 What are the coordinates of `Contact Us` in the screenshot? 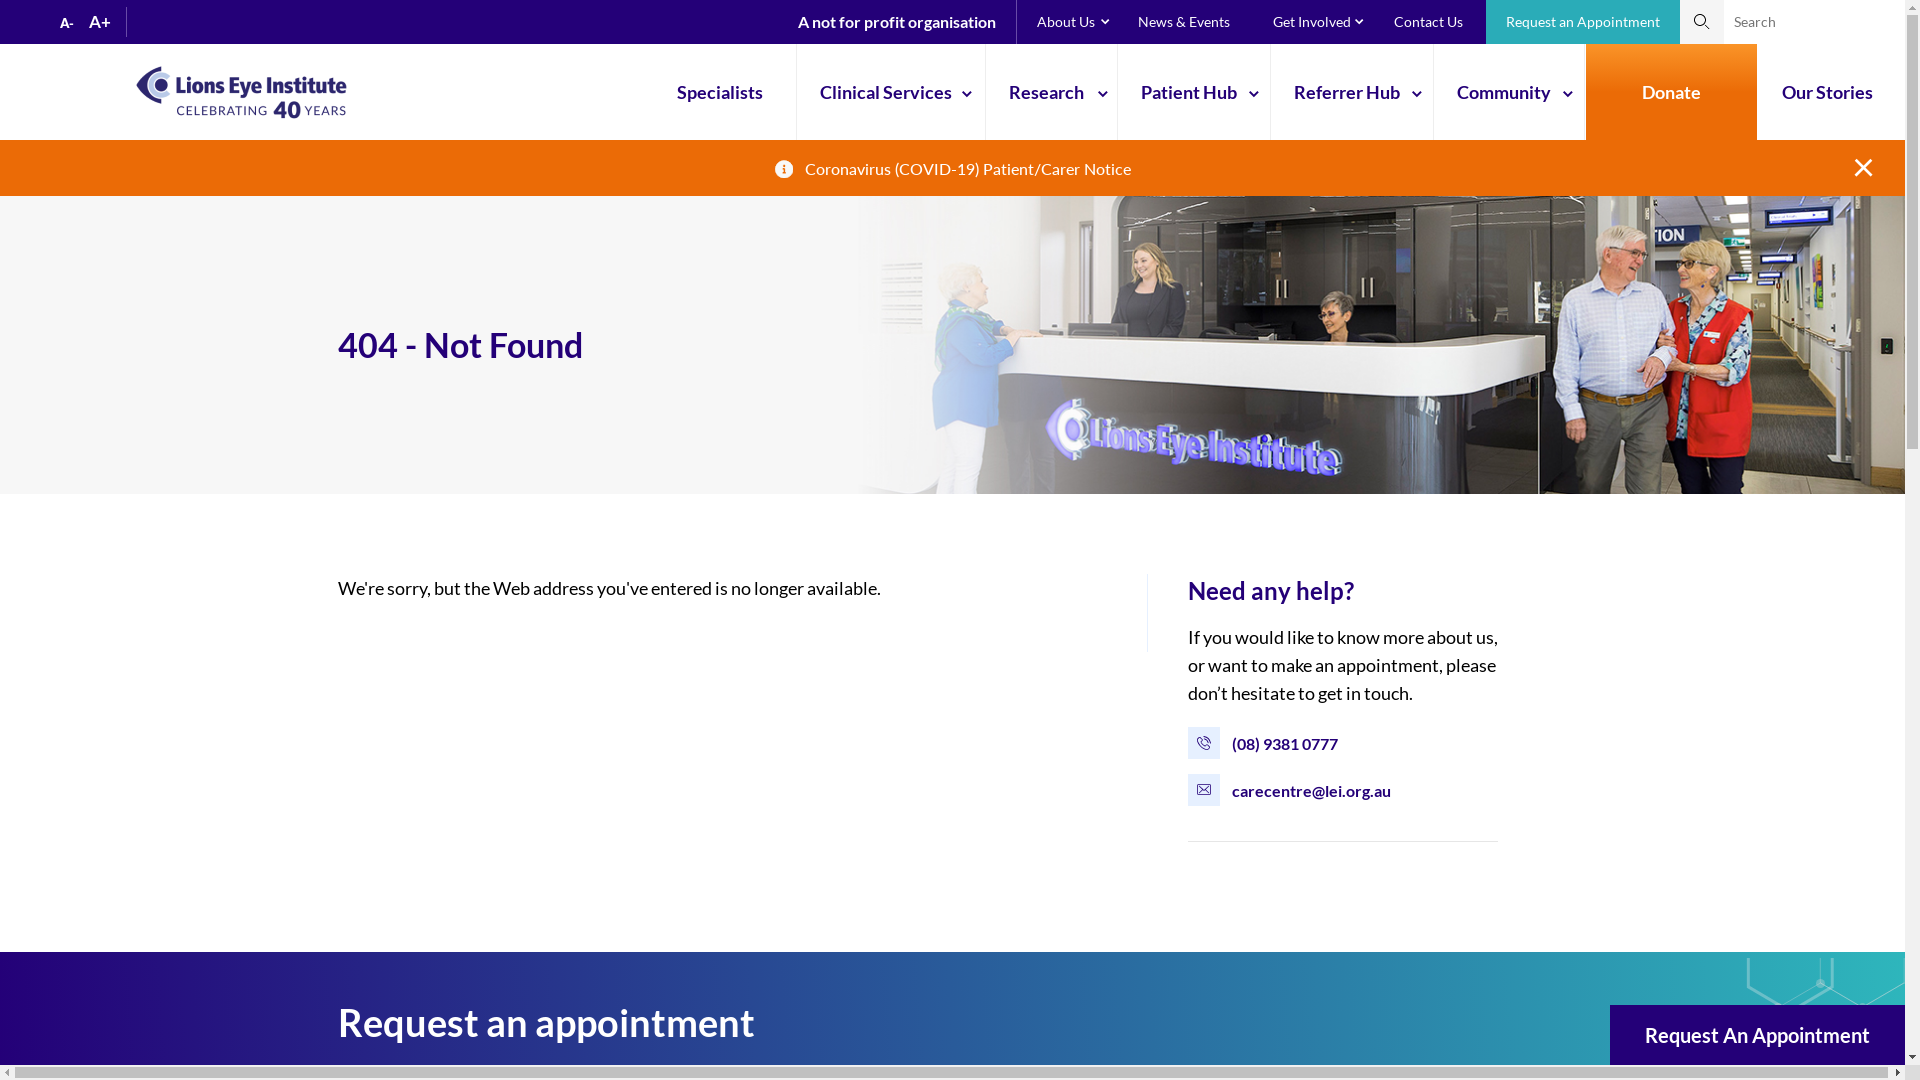 It's located at (1428, 22).